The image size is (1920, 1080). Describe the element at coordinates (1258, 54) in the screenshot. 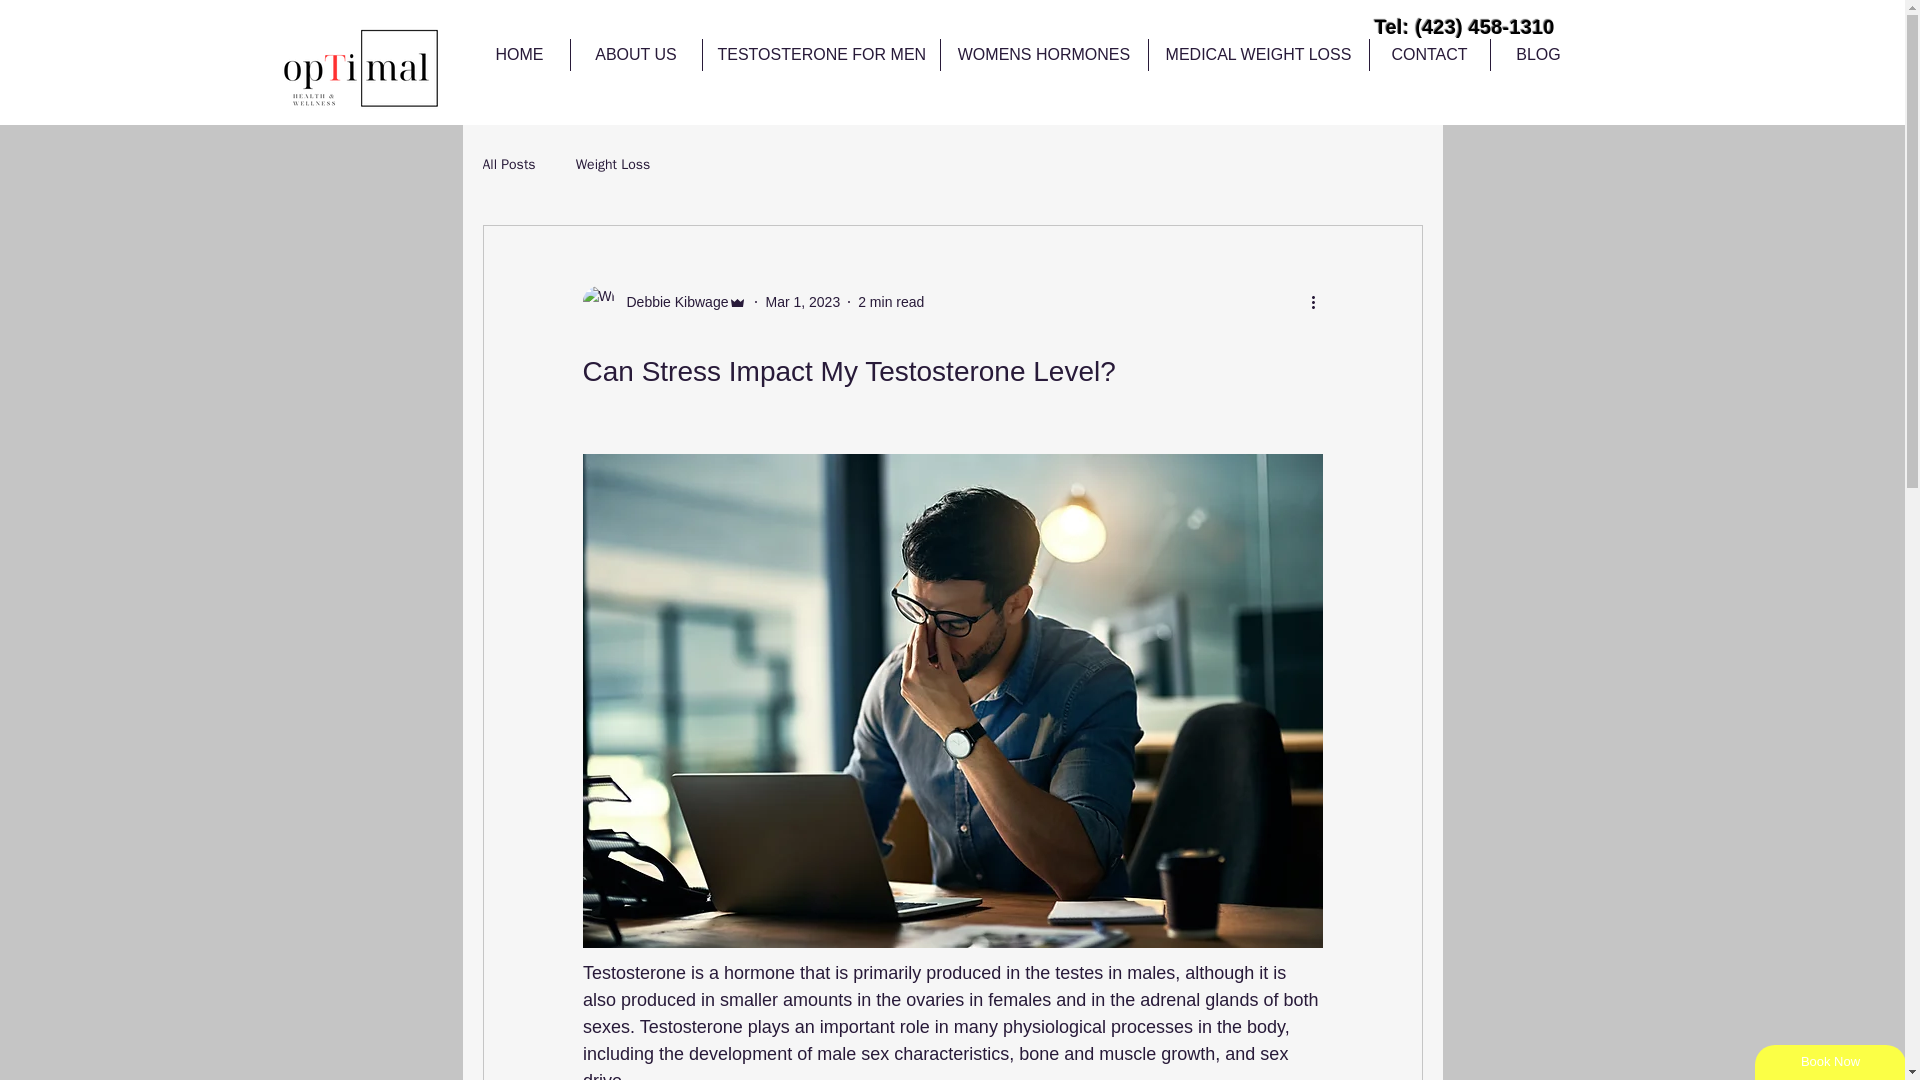

I see `MEDICAL WEIGHT LOSS` at that location.